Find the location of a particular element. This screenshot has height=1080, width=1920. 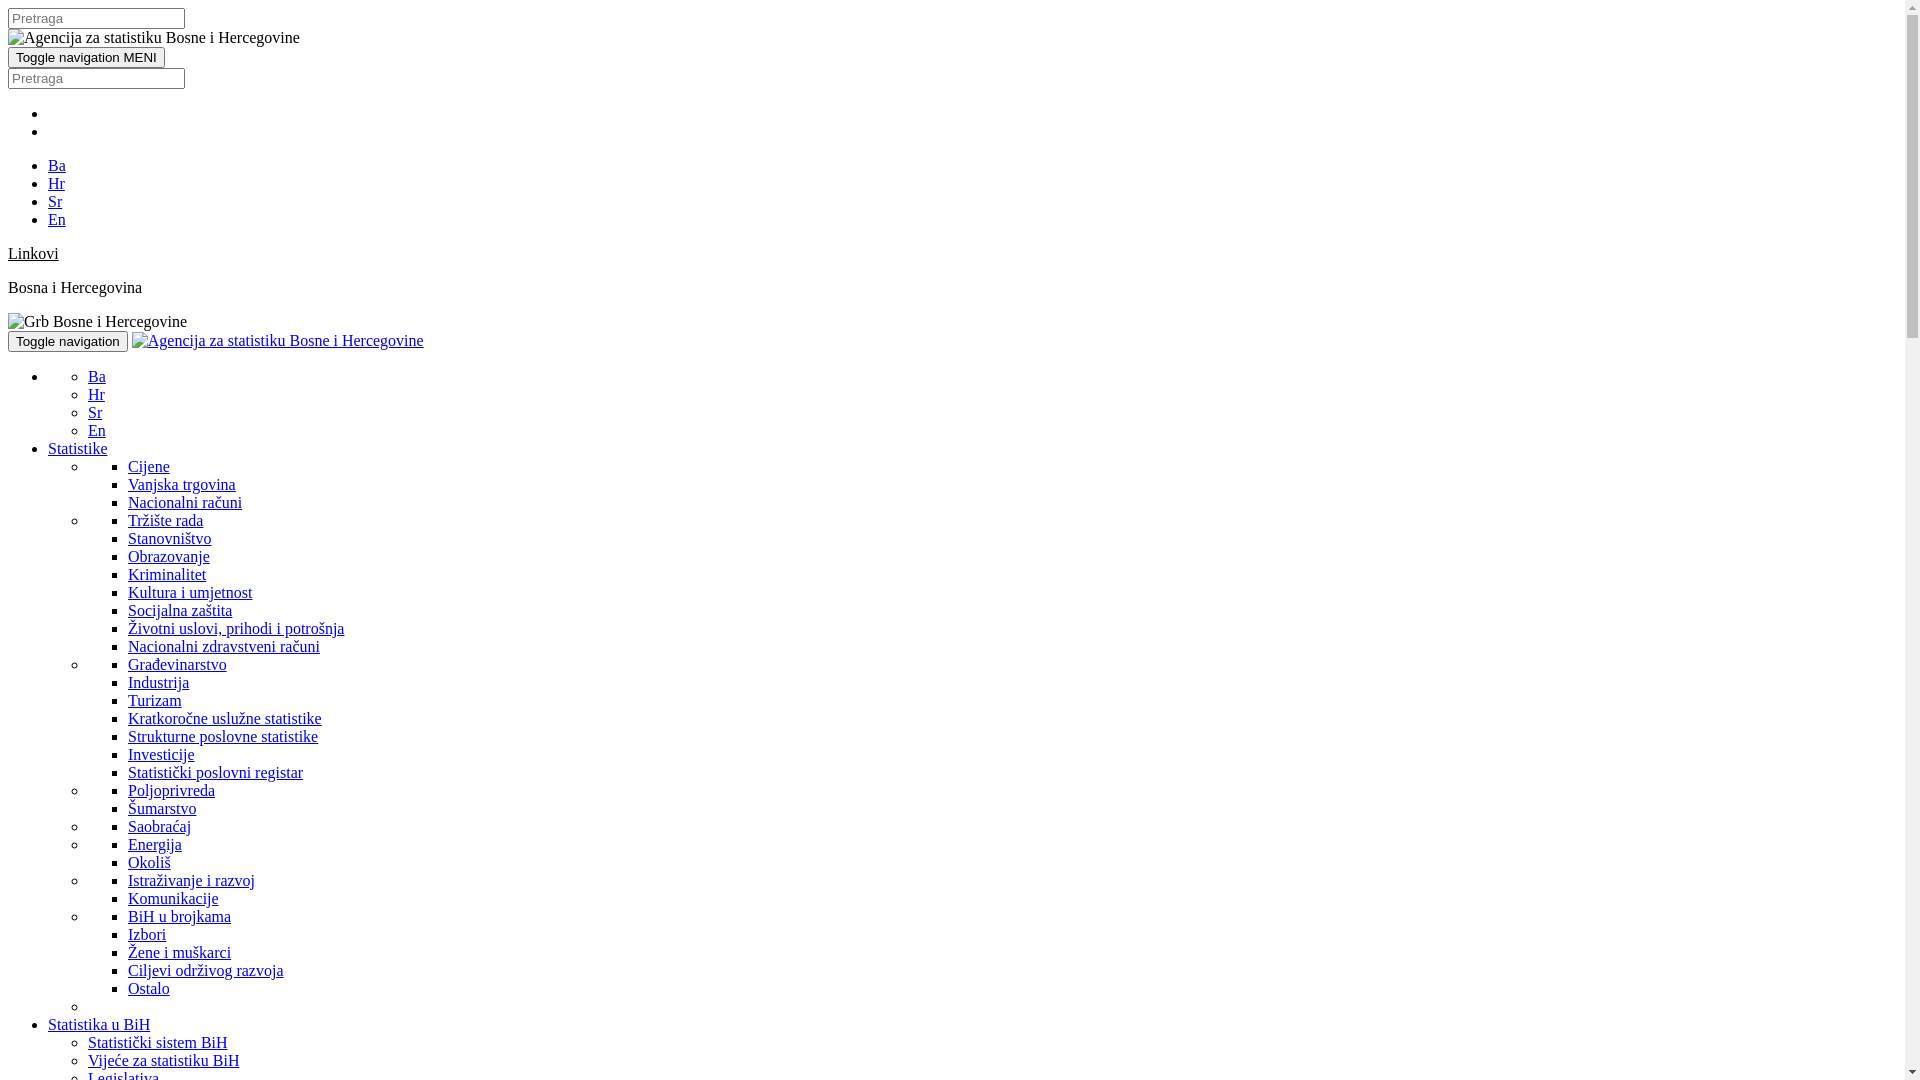

Sr is located at coordinates (95, 412).